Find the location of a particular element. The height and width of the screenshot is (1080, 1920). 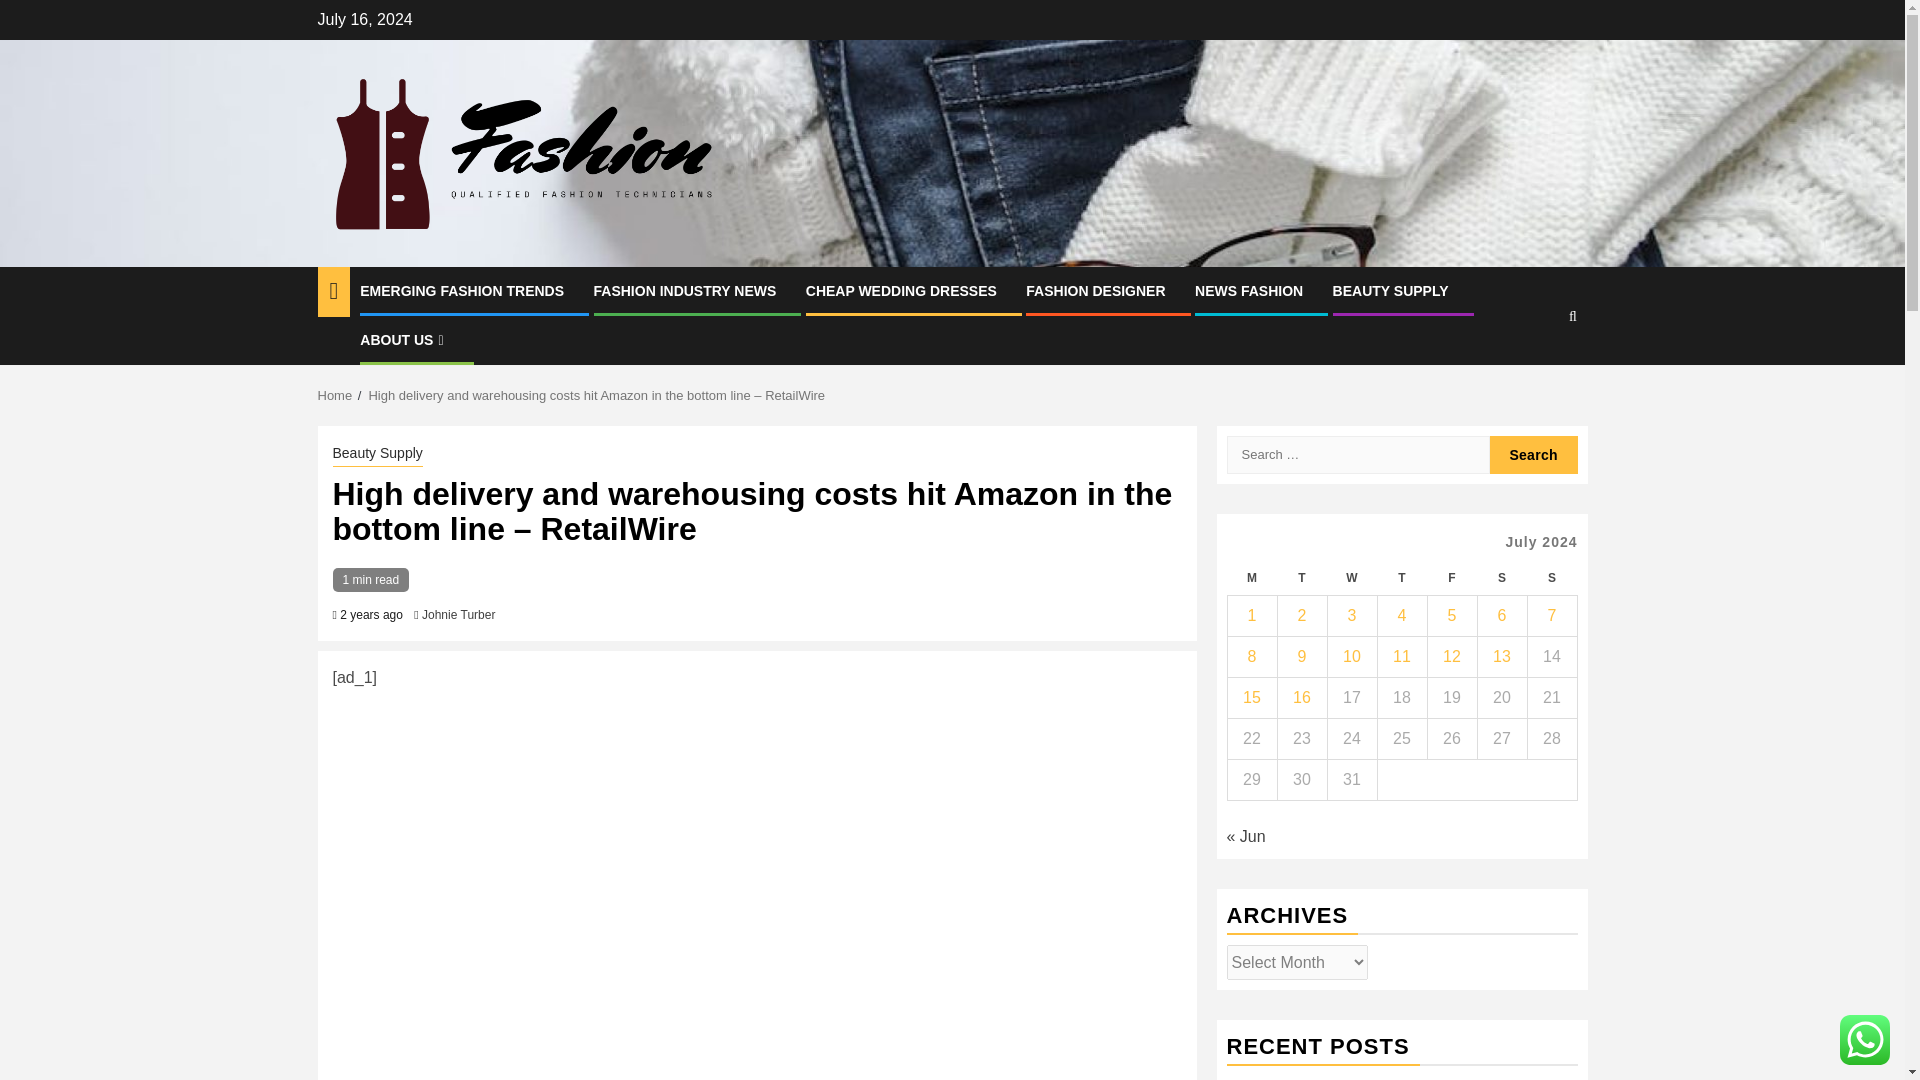

Beauty Supply is located at coordinates (377, 453).